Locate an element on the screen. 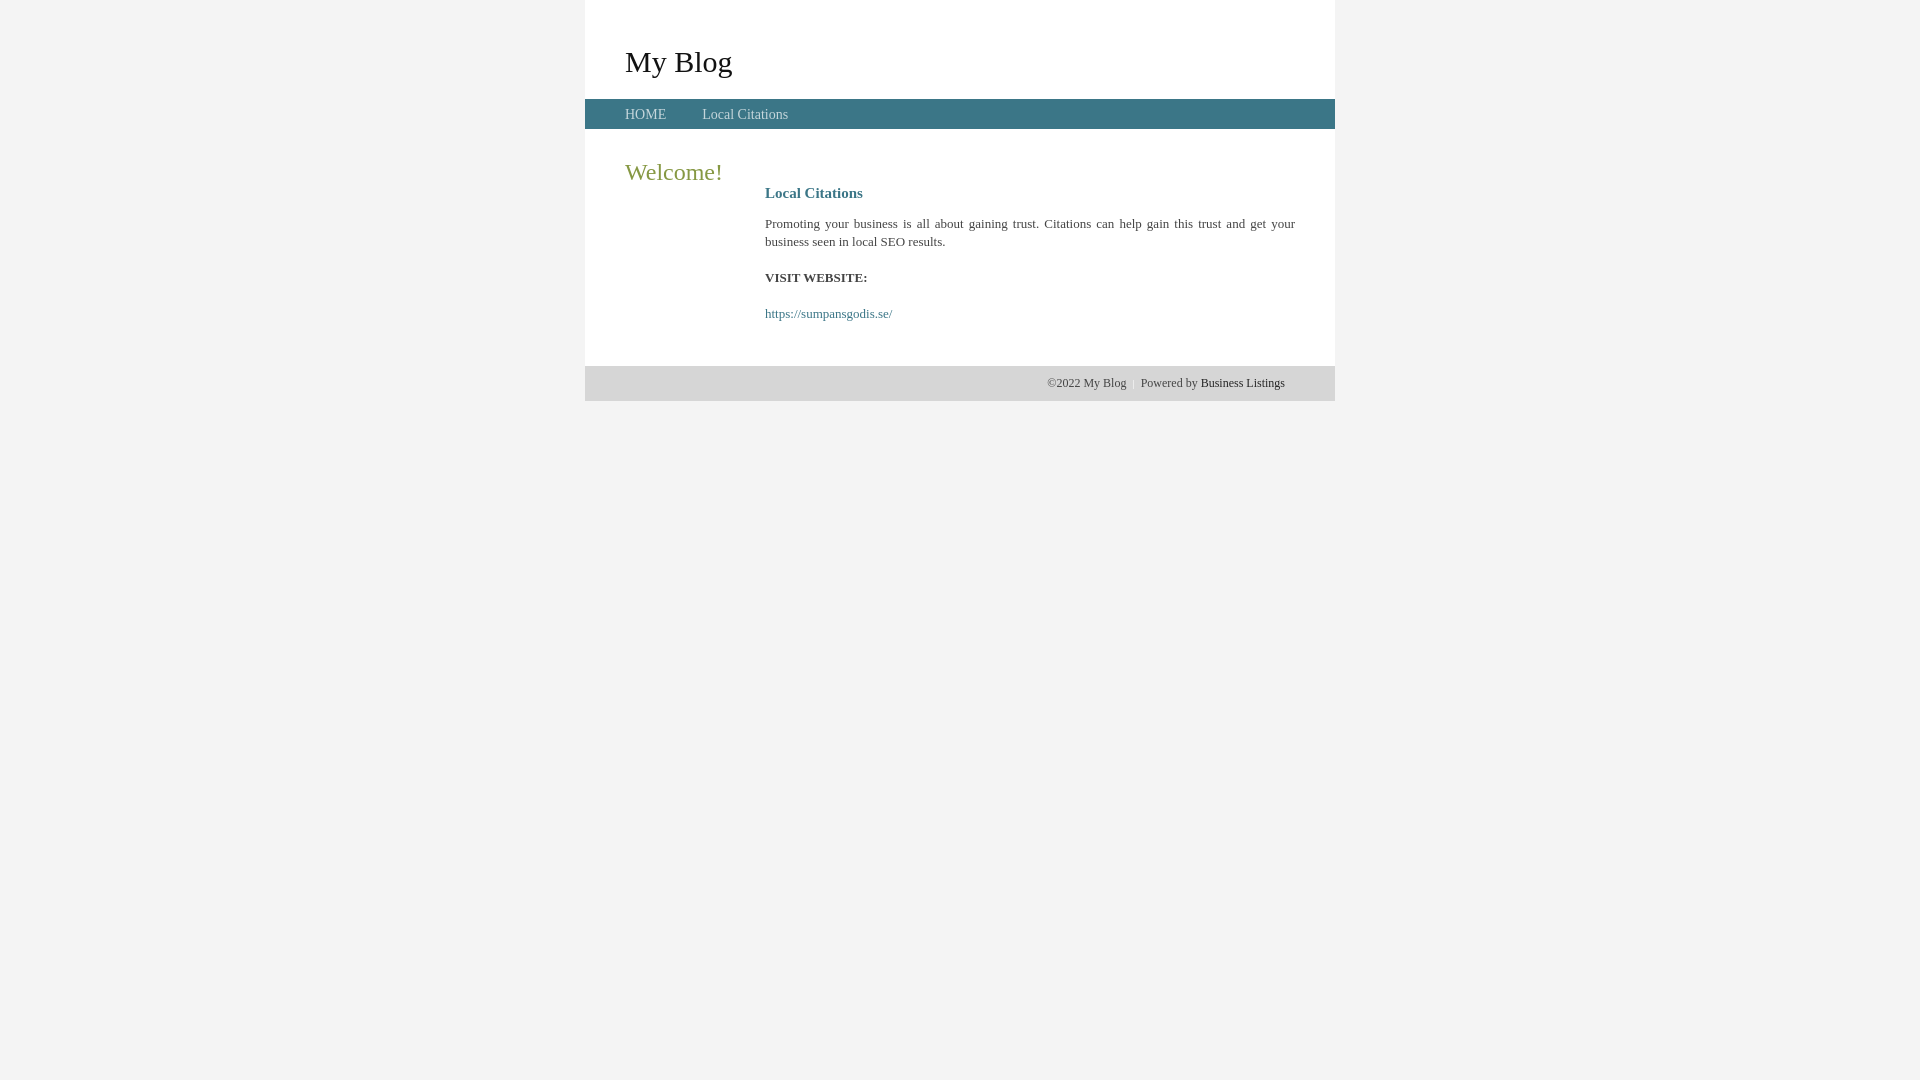  https://sumpansgodis.se/ is located at coordinates (828, 314).